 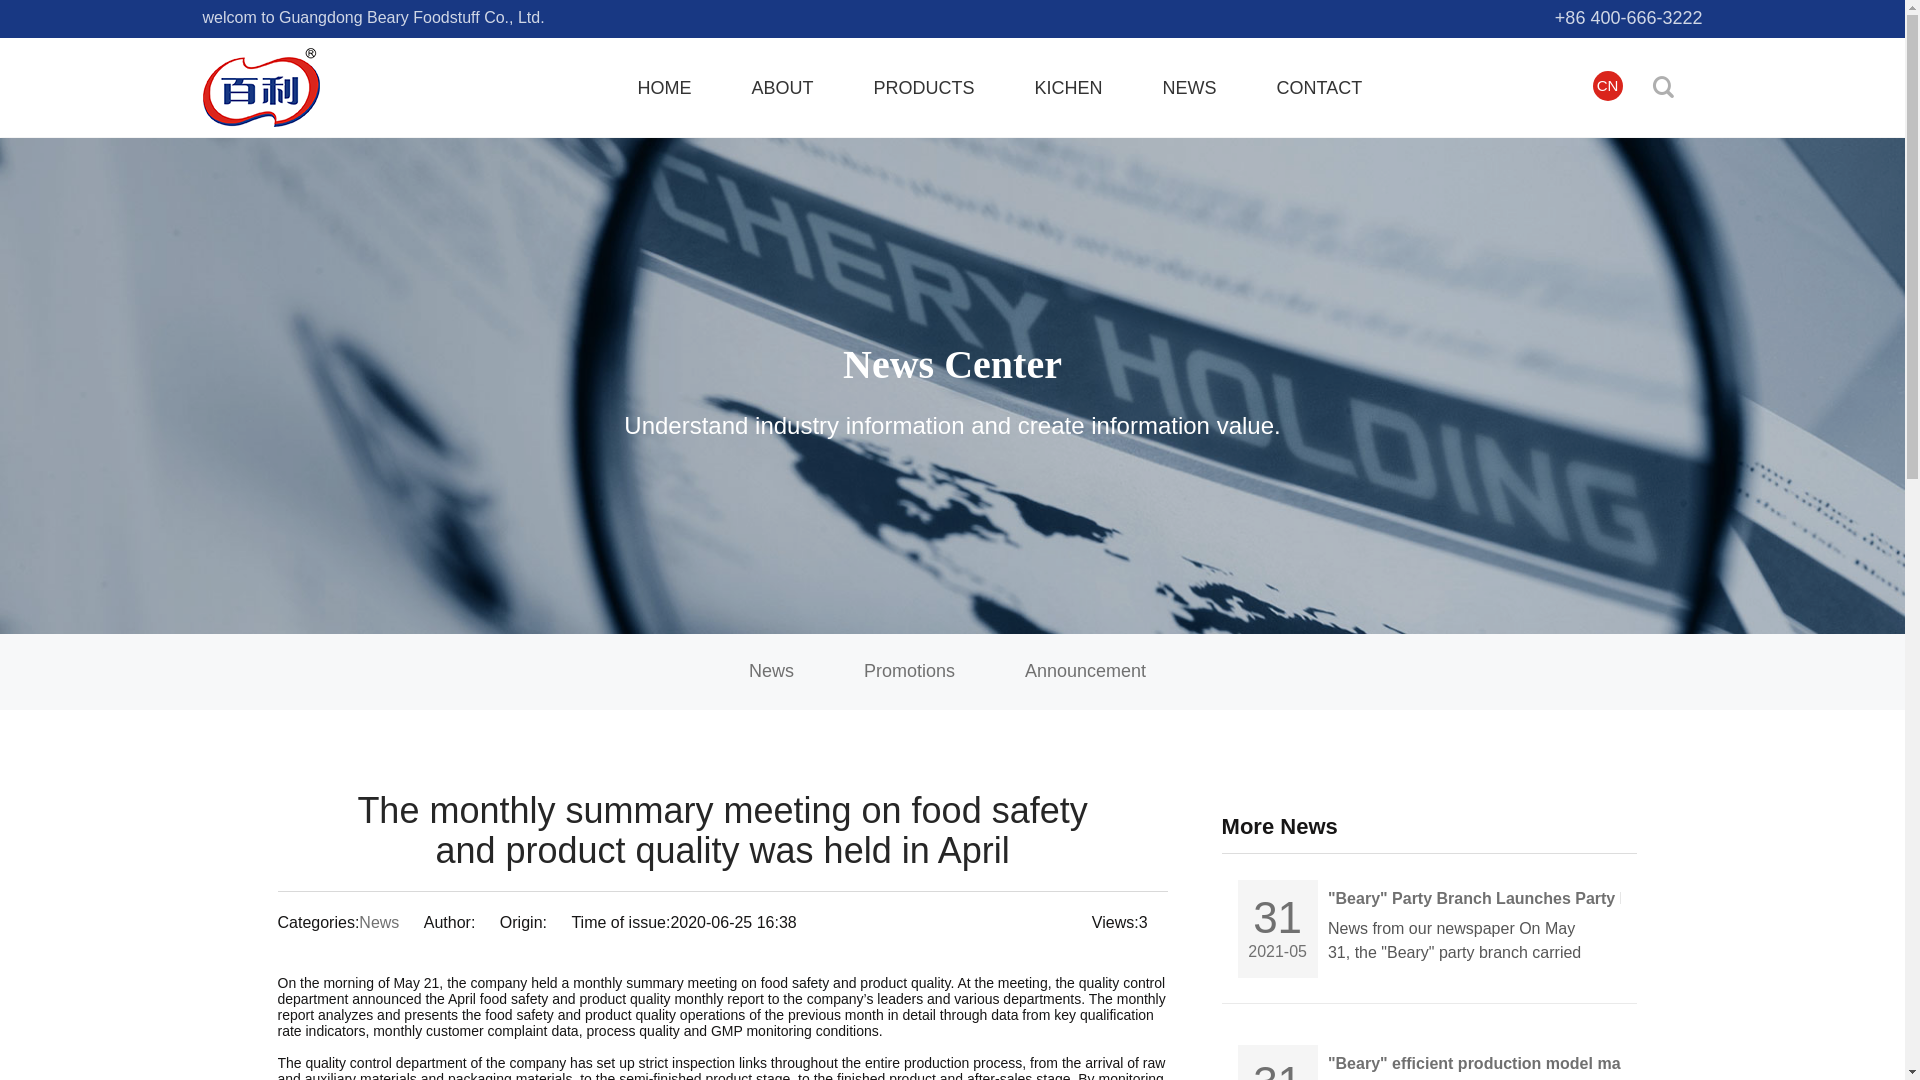 What do you see at coordinates (924, 88) in the screenshot?
I see `PRODUCTS` at bounding box center [924, 88].